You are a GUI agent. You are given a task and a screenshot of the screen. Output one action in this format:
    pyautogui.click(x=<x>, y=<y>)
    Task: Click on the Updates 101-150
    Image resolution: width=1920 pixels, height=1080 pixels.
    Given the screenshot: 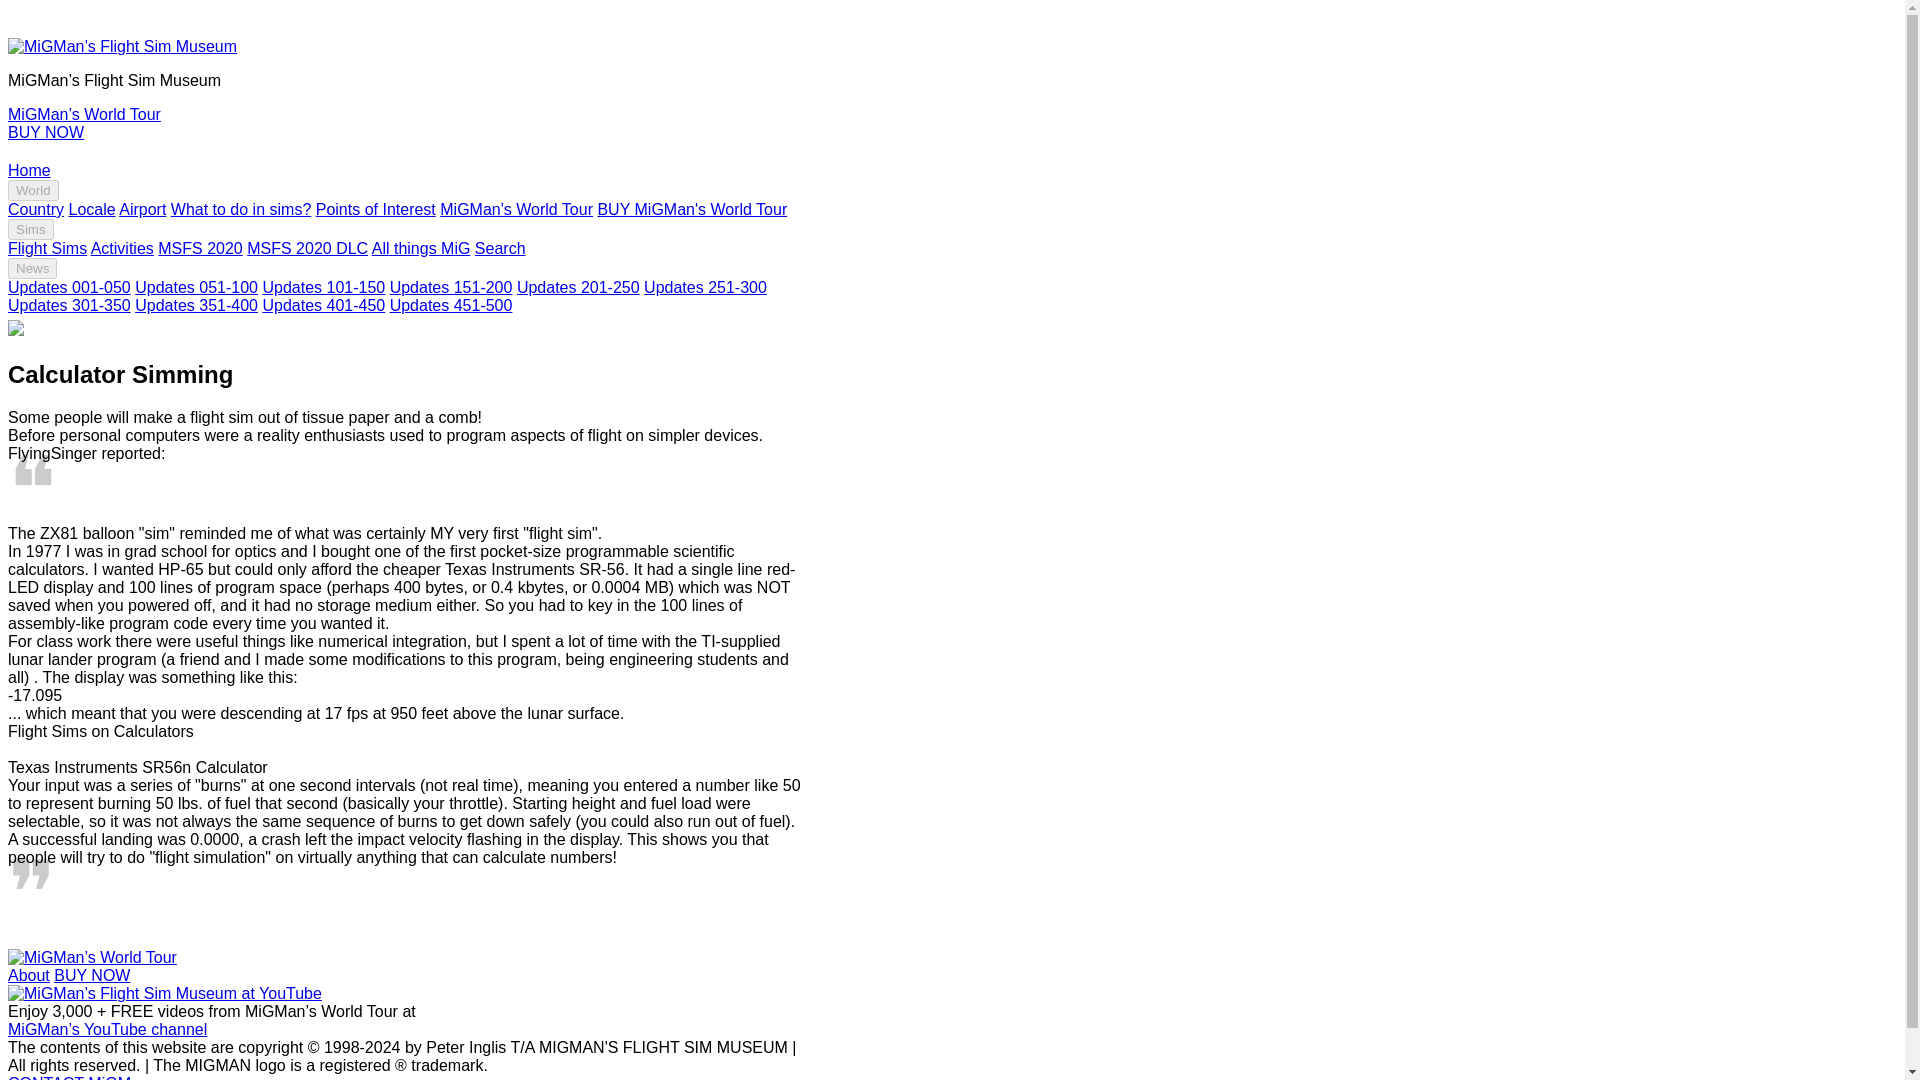 What is the action you would take?
    pyautogui.click(x=323, y=286)
    